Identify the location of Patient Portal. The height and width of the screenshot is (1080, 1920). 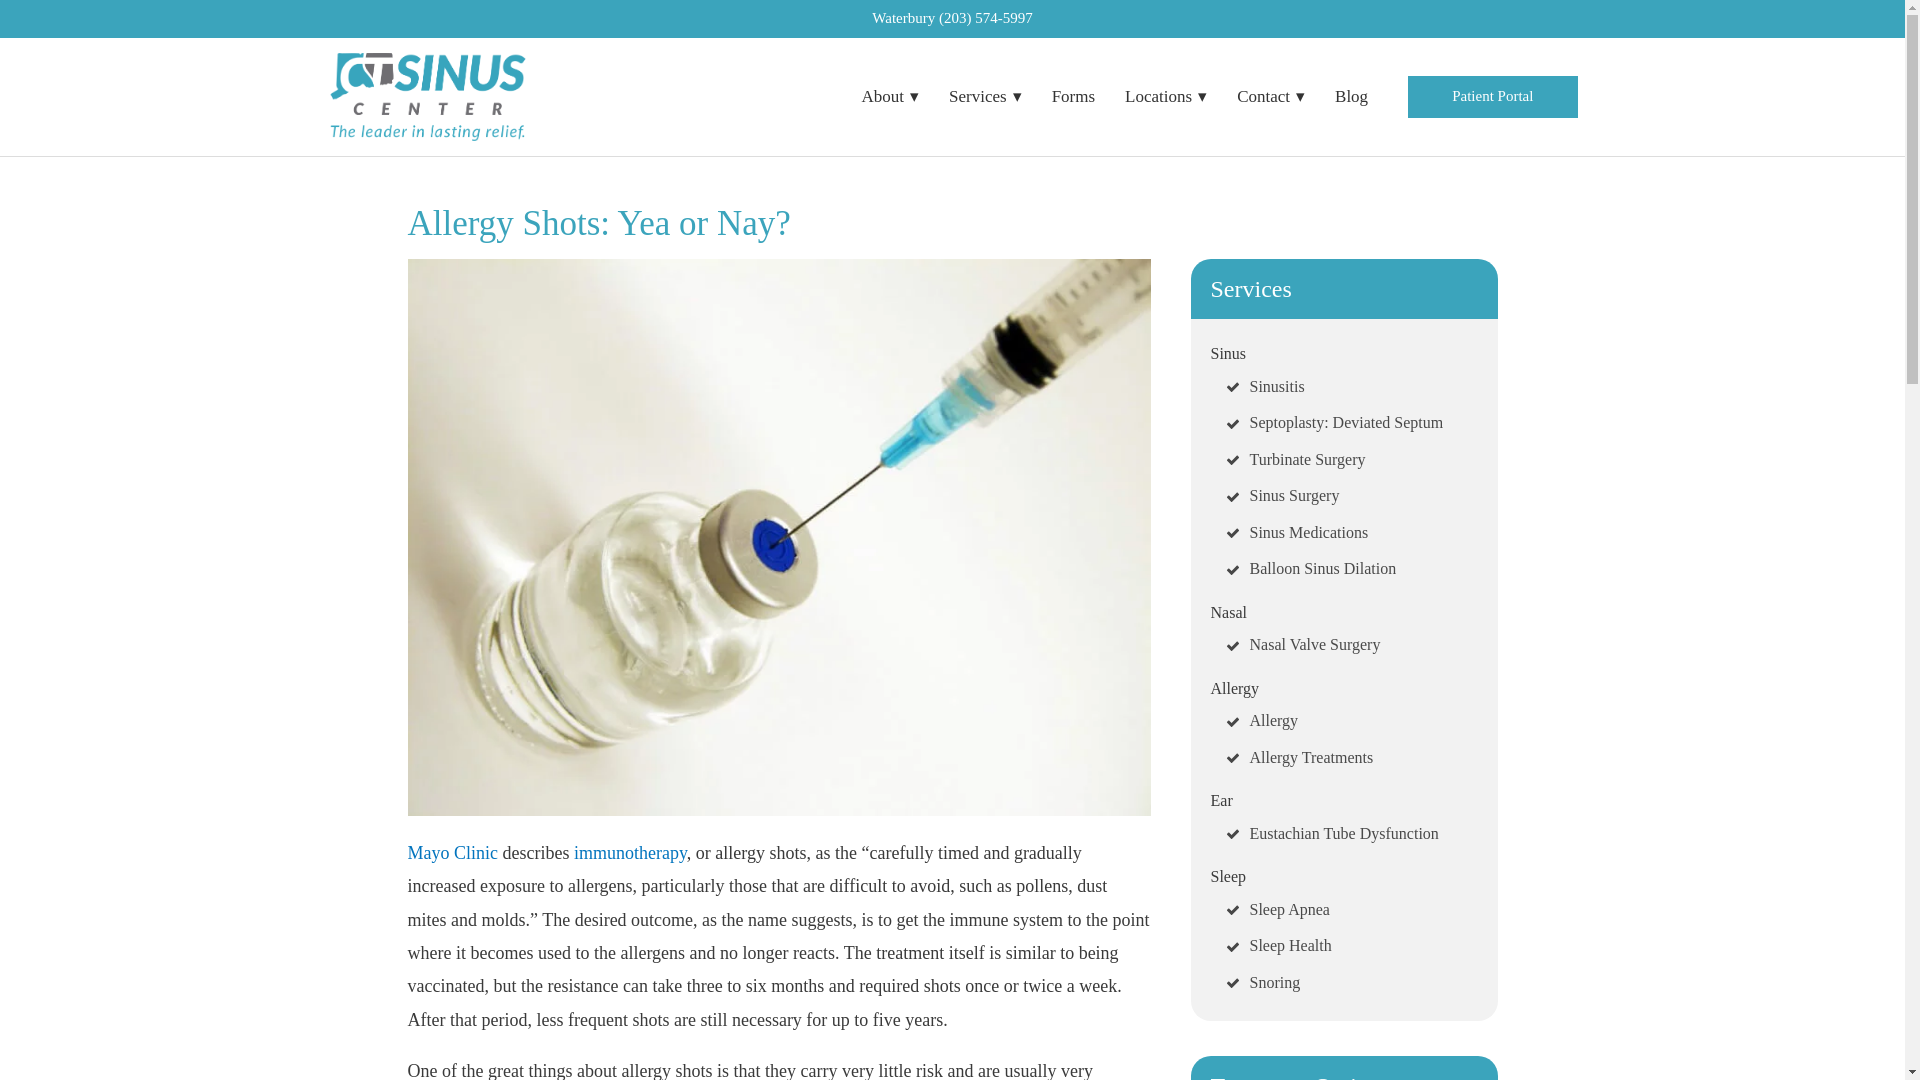
(1492, 96).